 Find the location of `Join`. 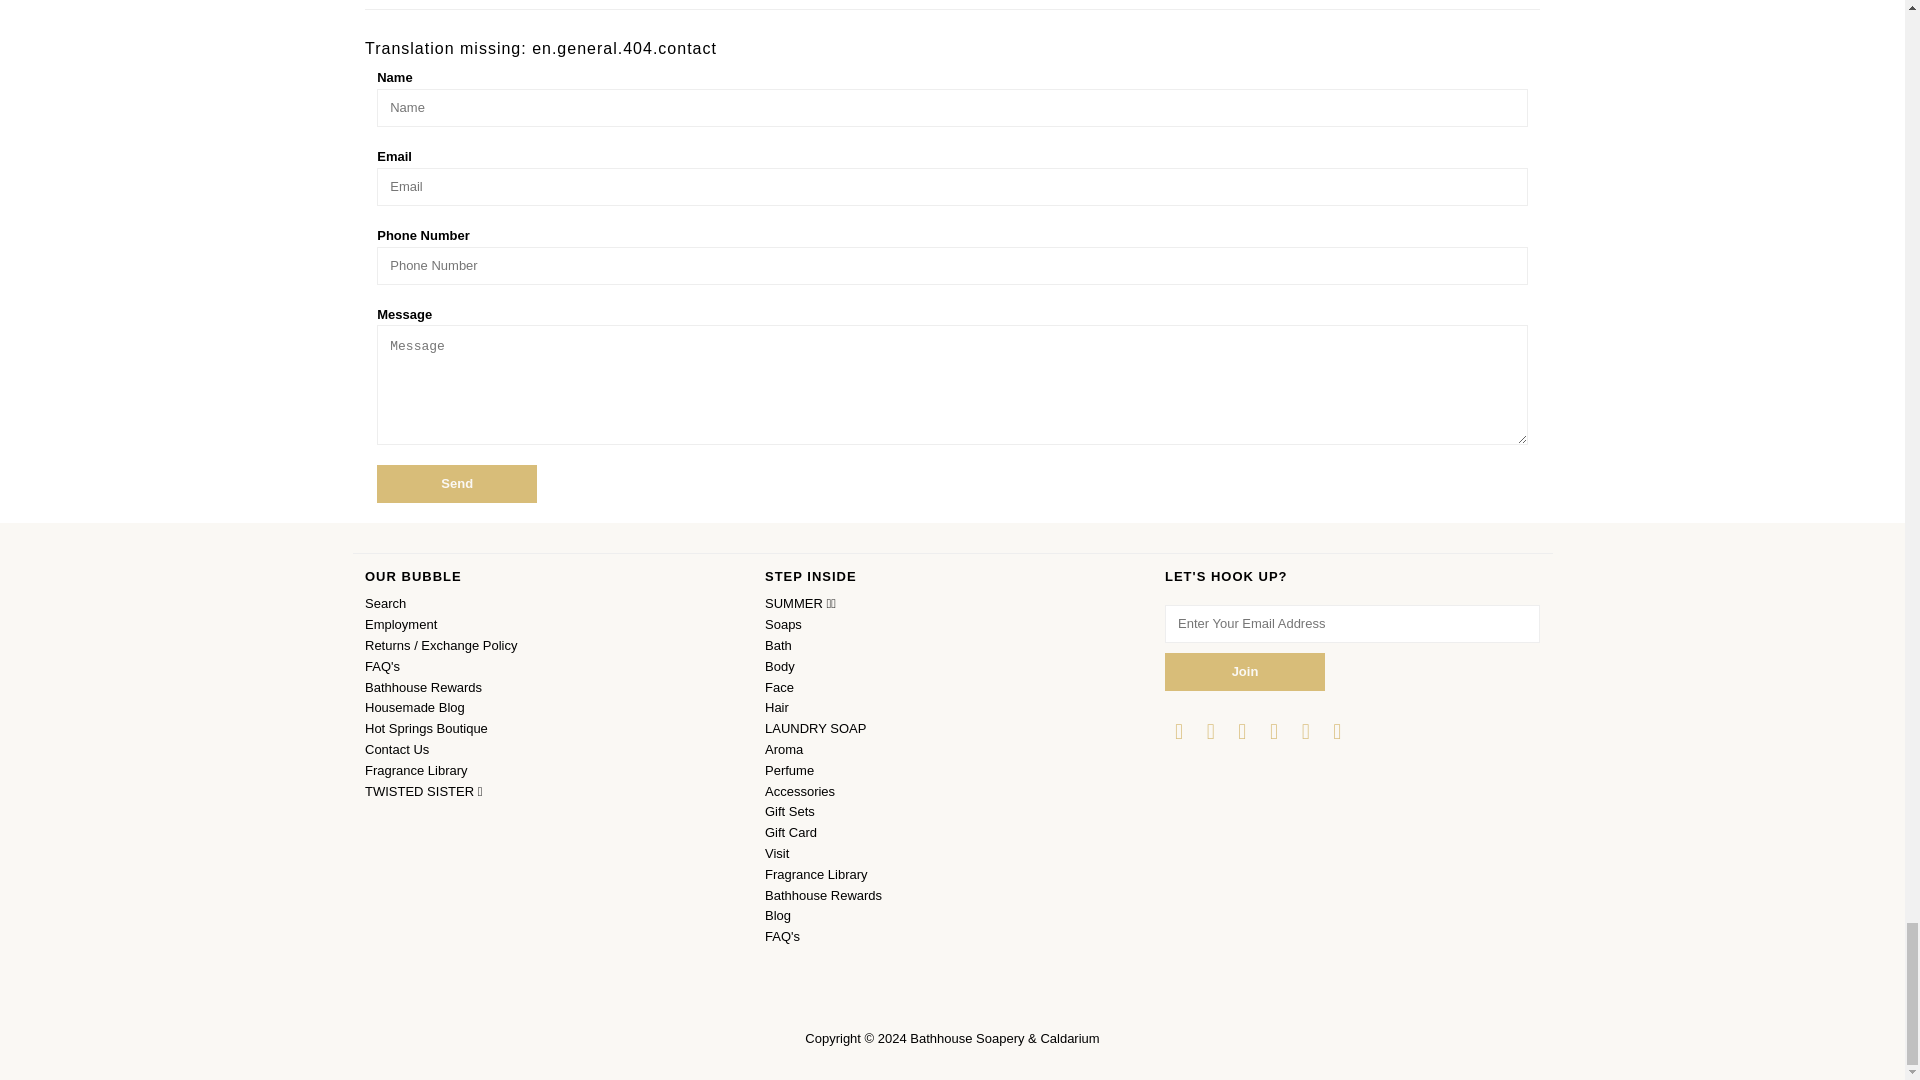

Join is located at coordinates (1244, 672).